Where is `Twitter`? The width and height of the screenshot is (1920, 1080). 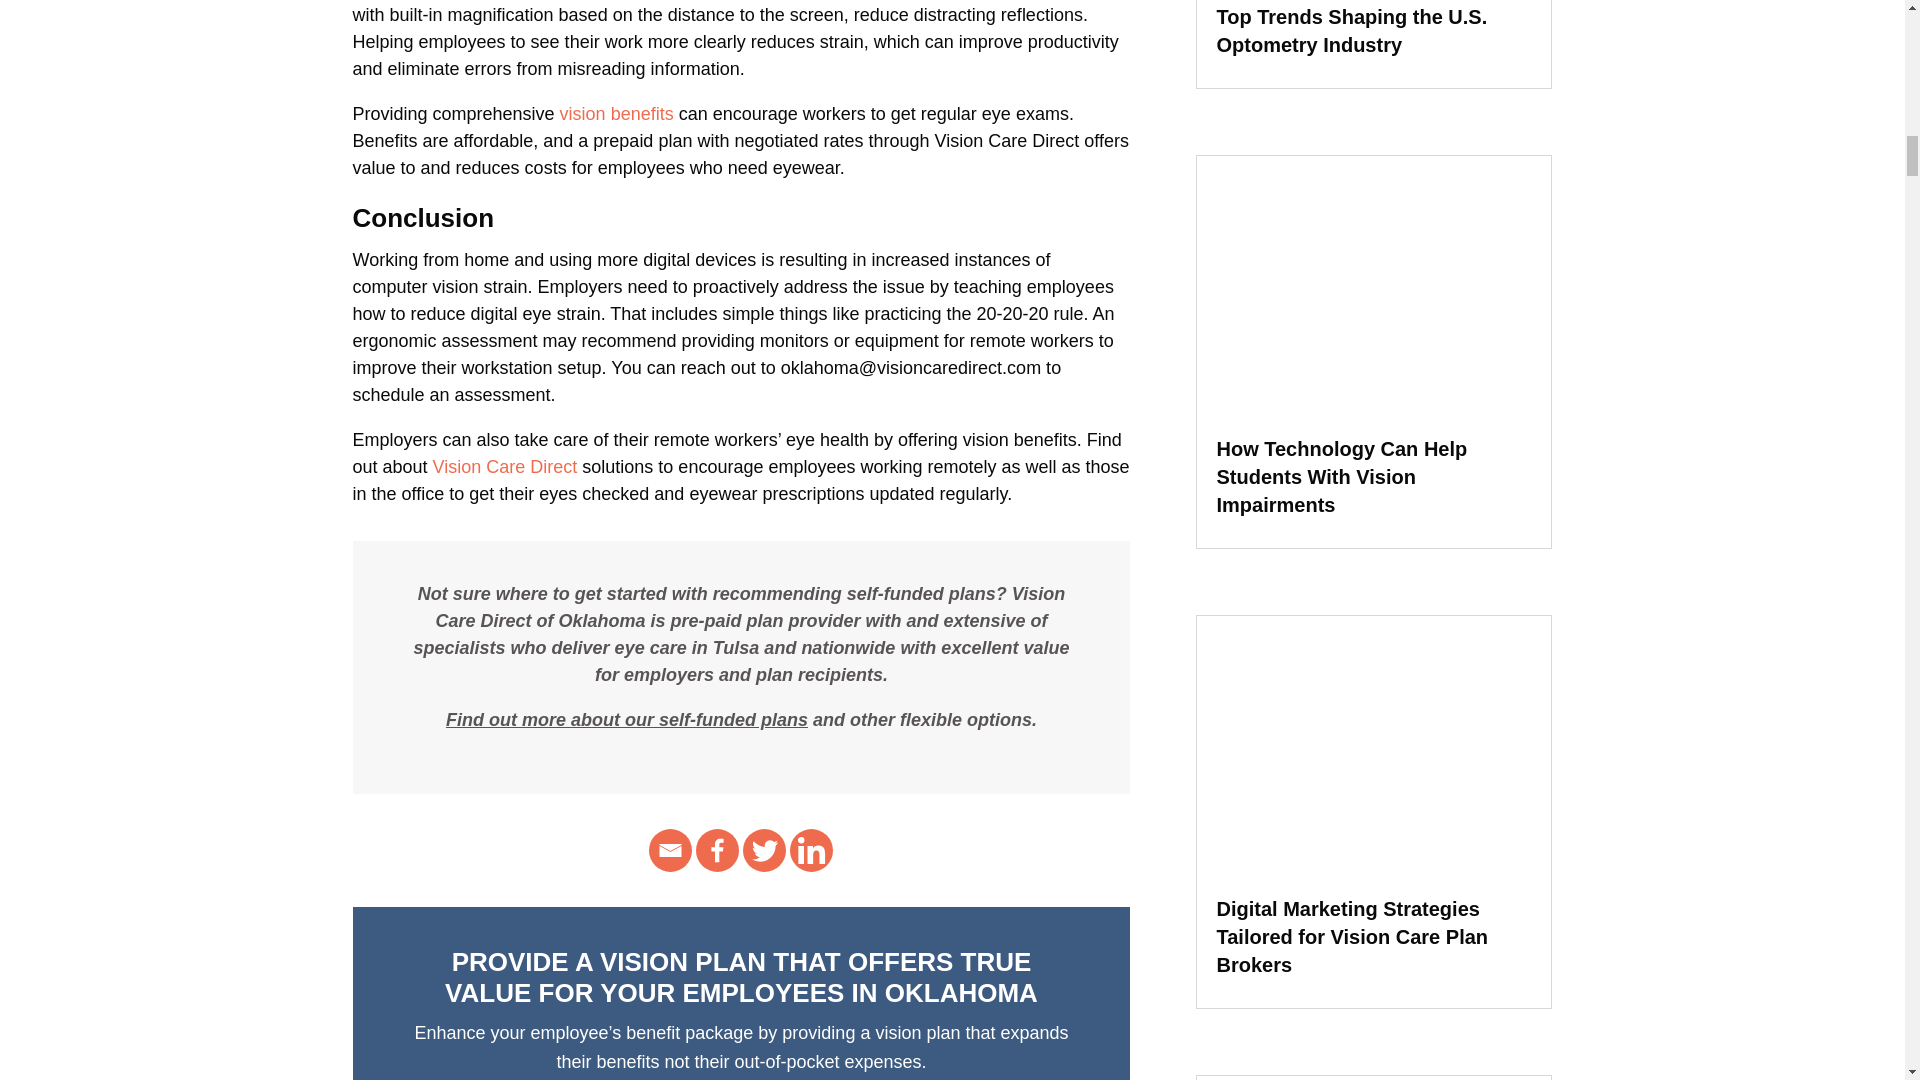
Twitter is located at coordinates (764, 850).